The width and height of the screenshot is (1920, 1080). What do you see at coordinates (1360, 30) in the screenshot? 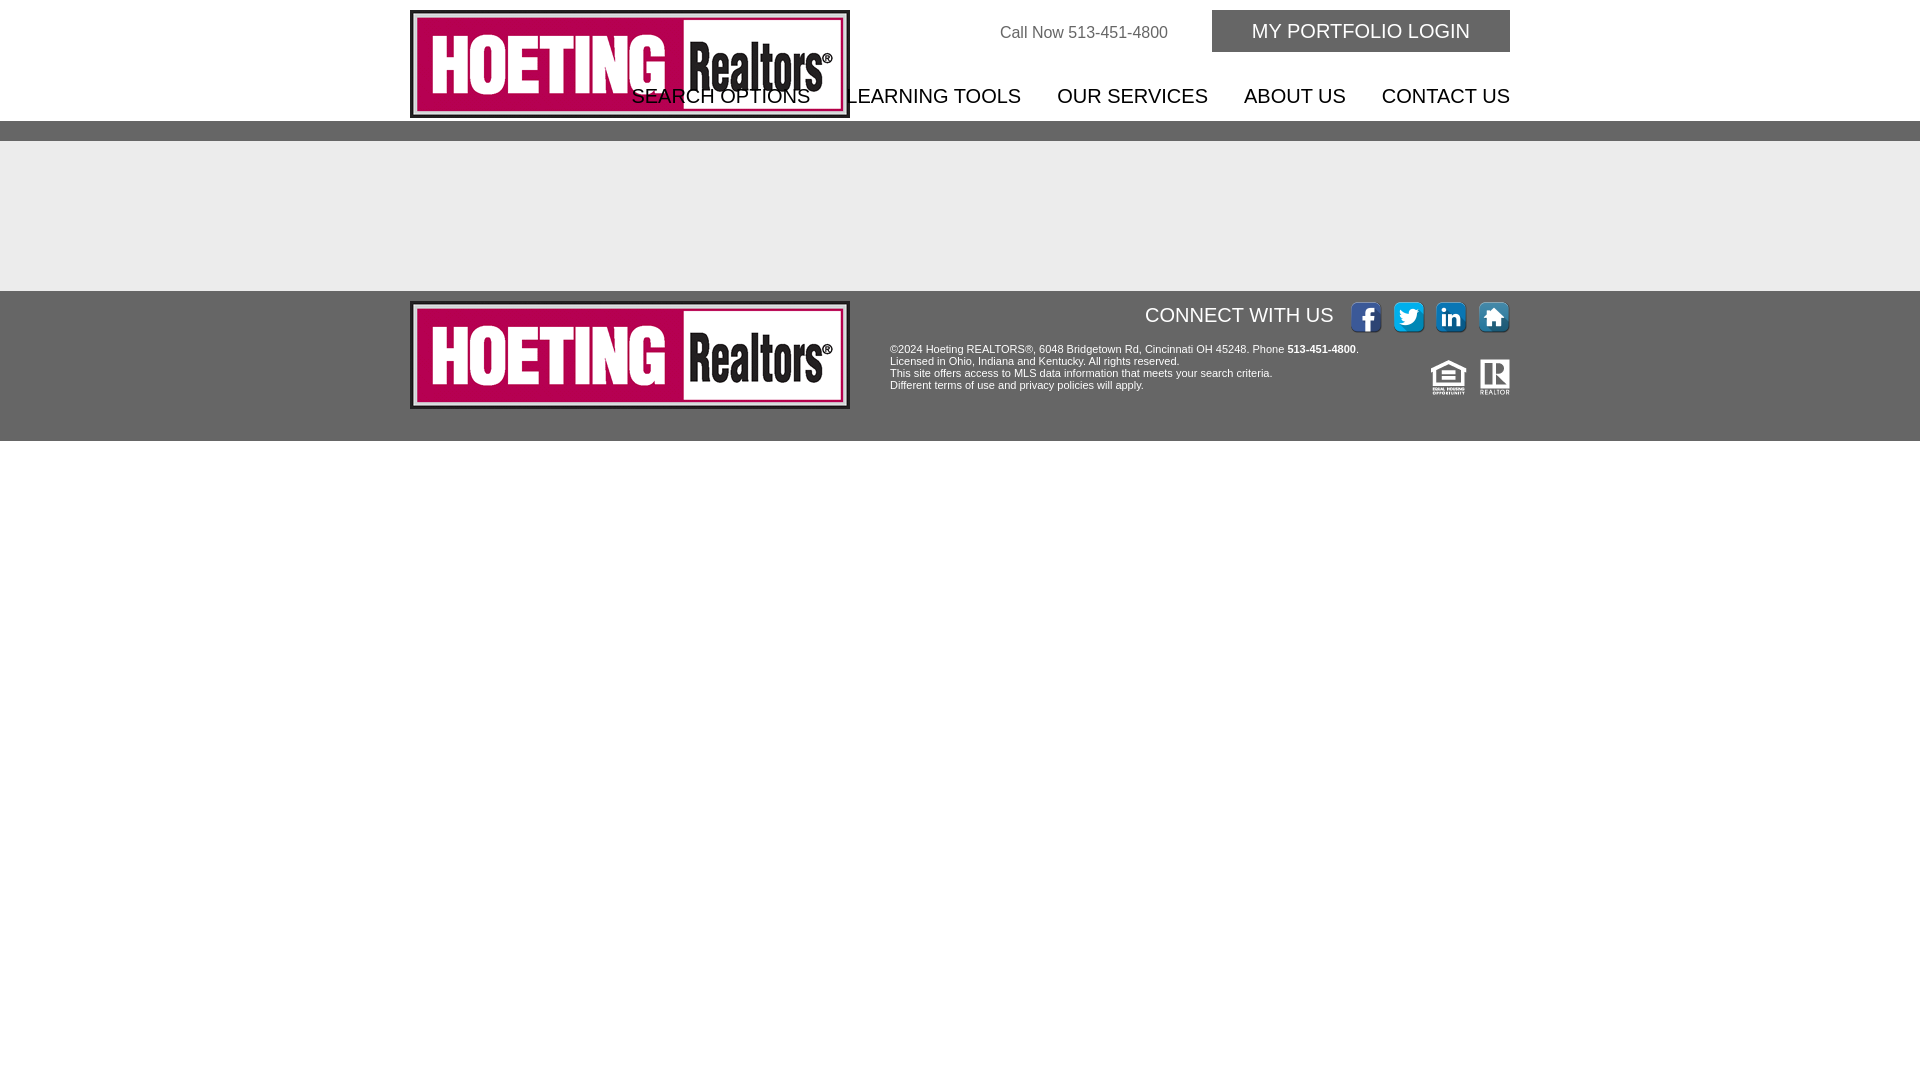
I see `MY PORTFOLIO LOGIN` at bounding box center [1360, 30].